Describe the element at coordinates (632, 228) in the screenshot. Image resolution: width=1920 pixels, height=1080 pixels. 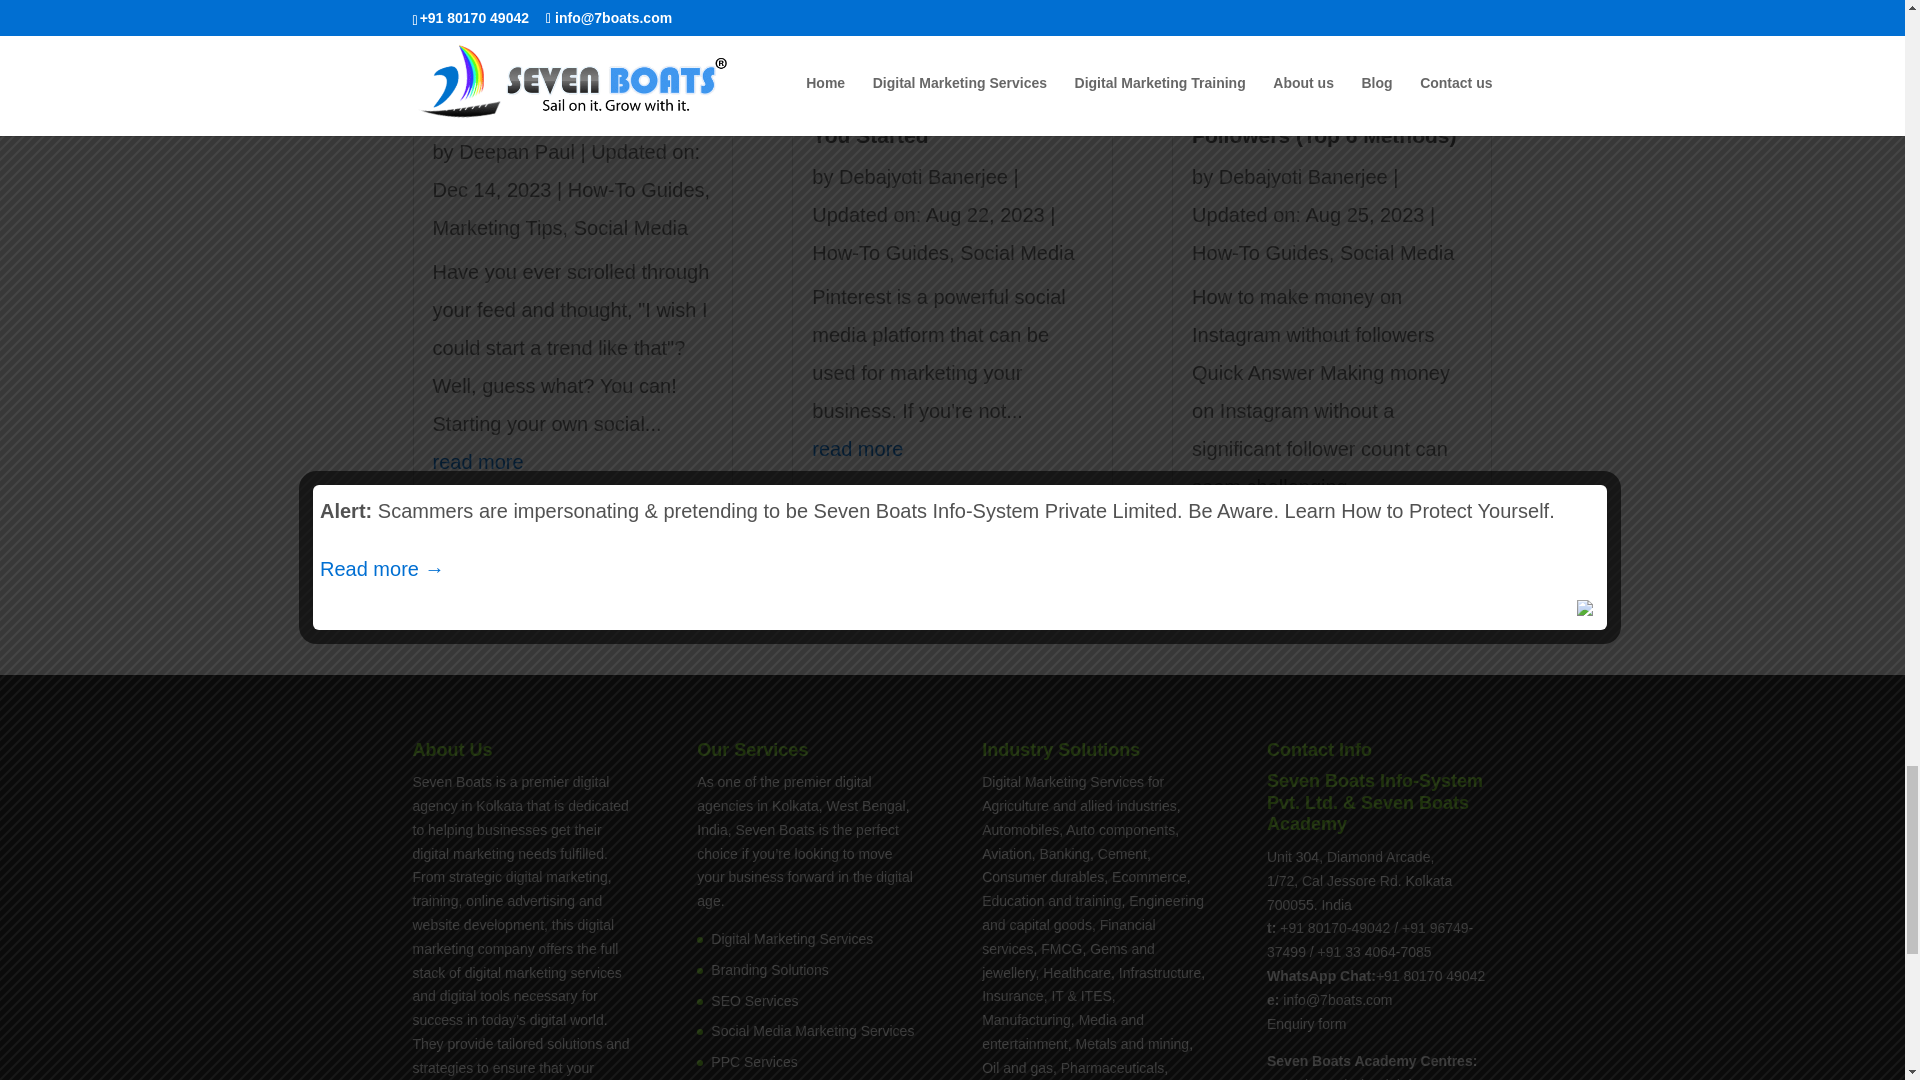
I see `Social Media` at that location.